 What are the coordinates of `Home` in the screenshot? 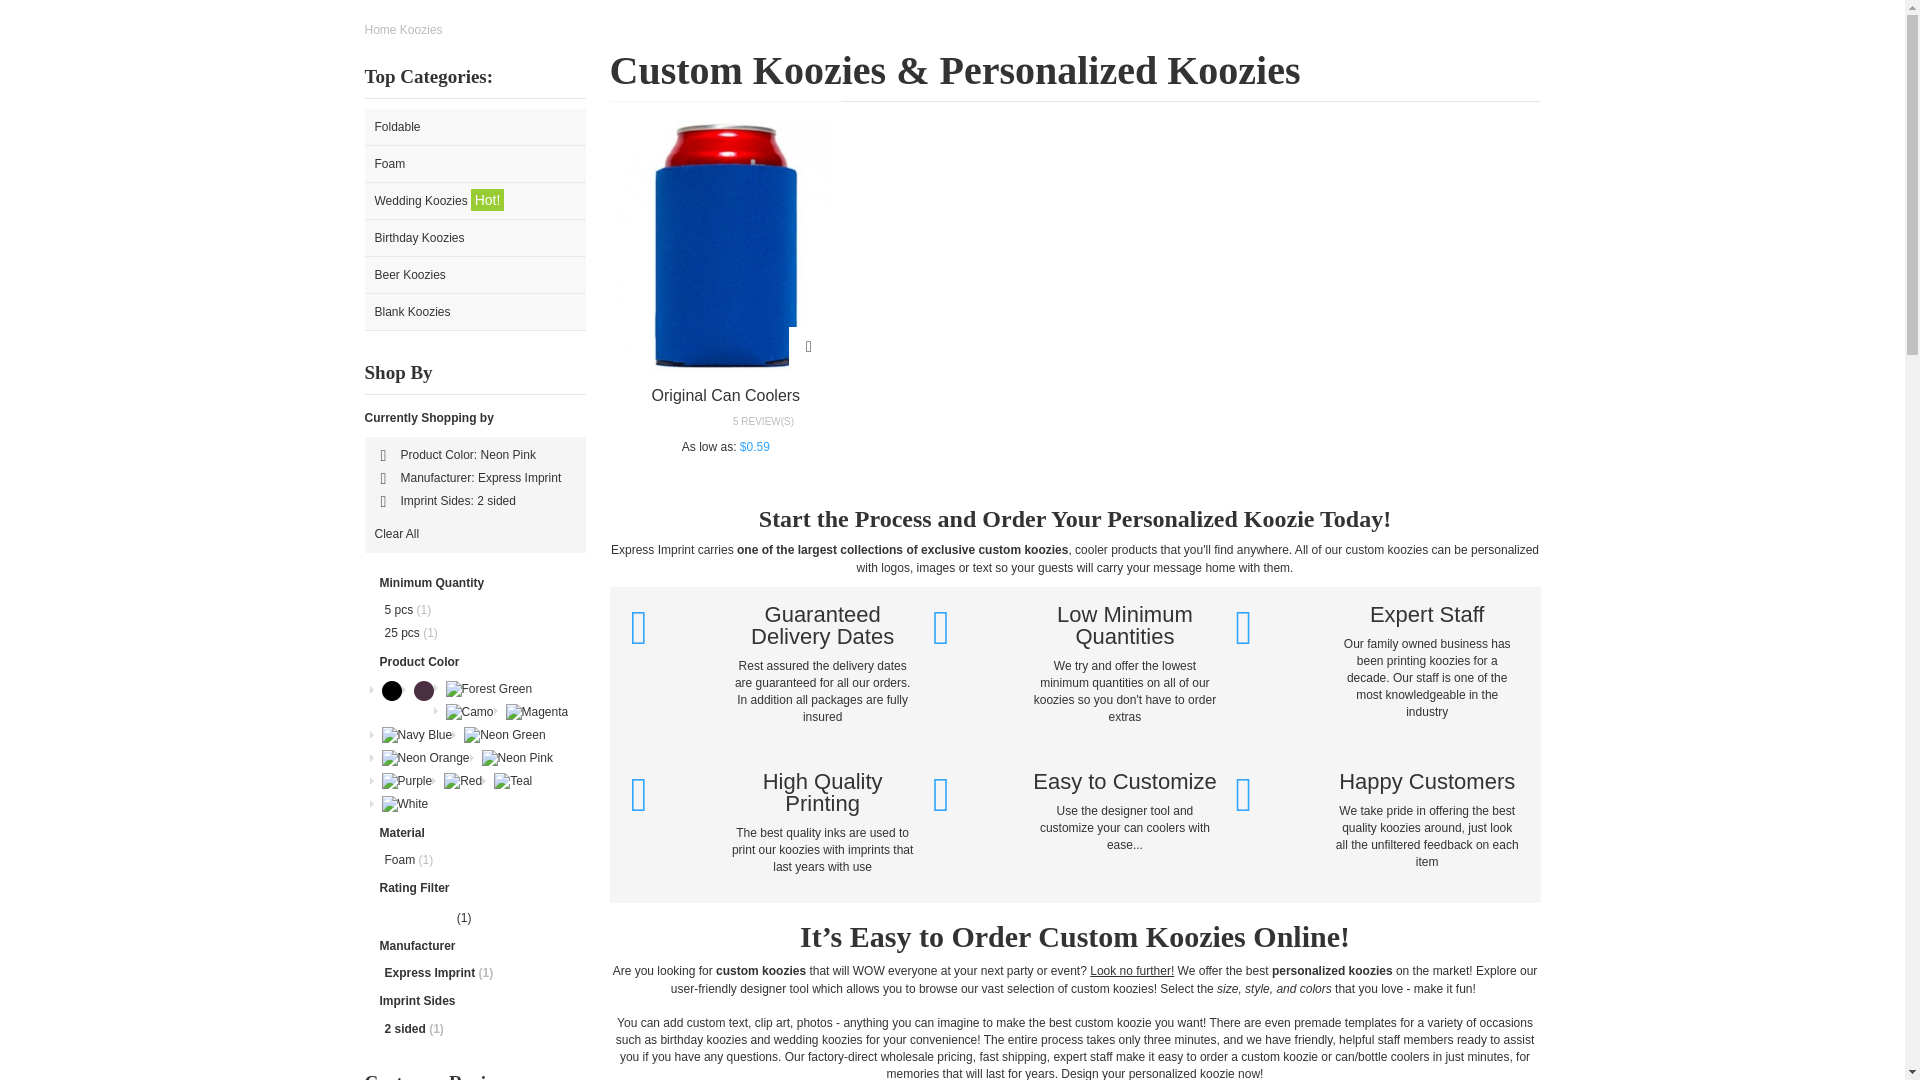 It's located at (380, 29).